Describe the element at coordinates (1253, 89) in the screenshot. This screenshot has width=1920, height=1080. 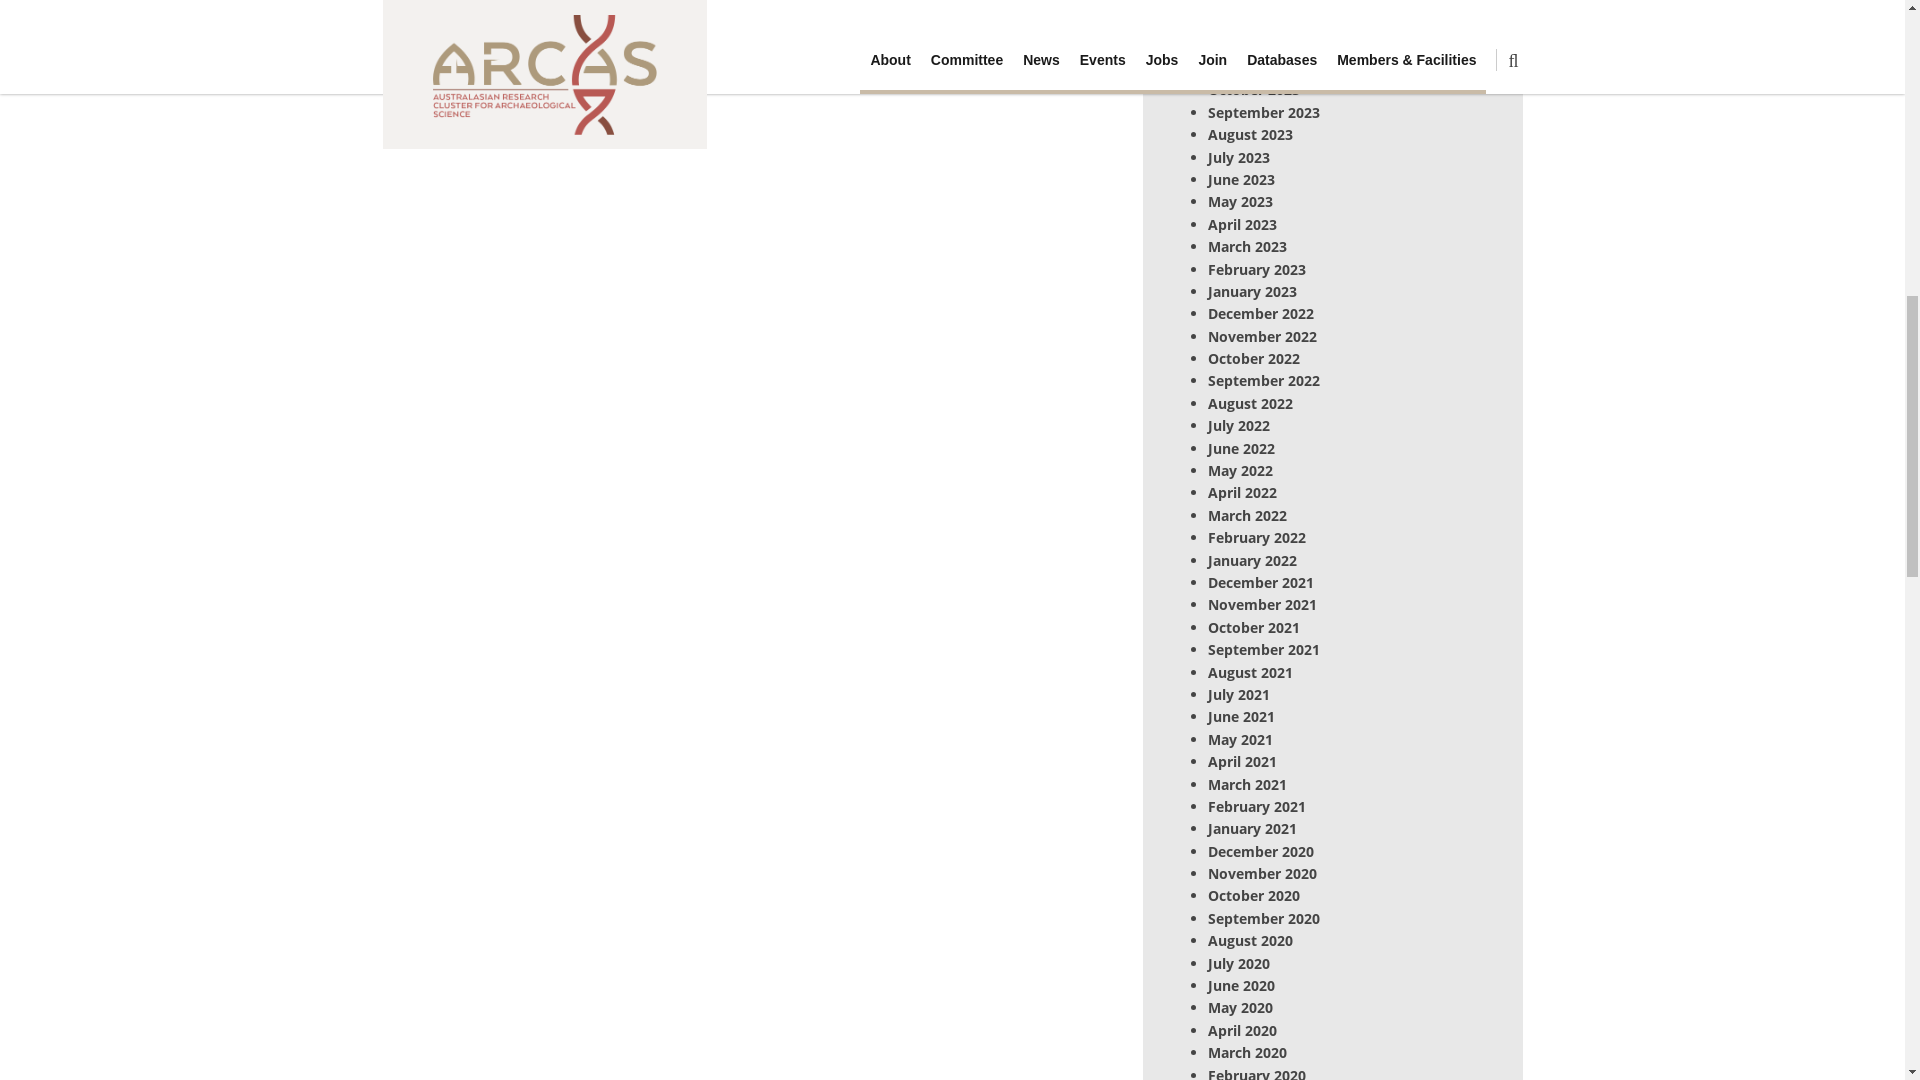
I see `October 2023` at that location.